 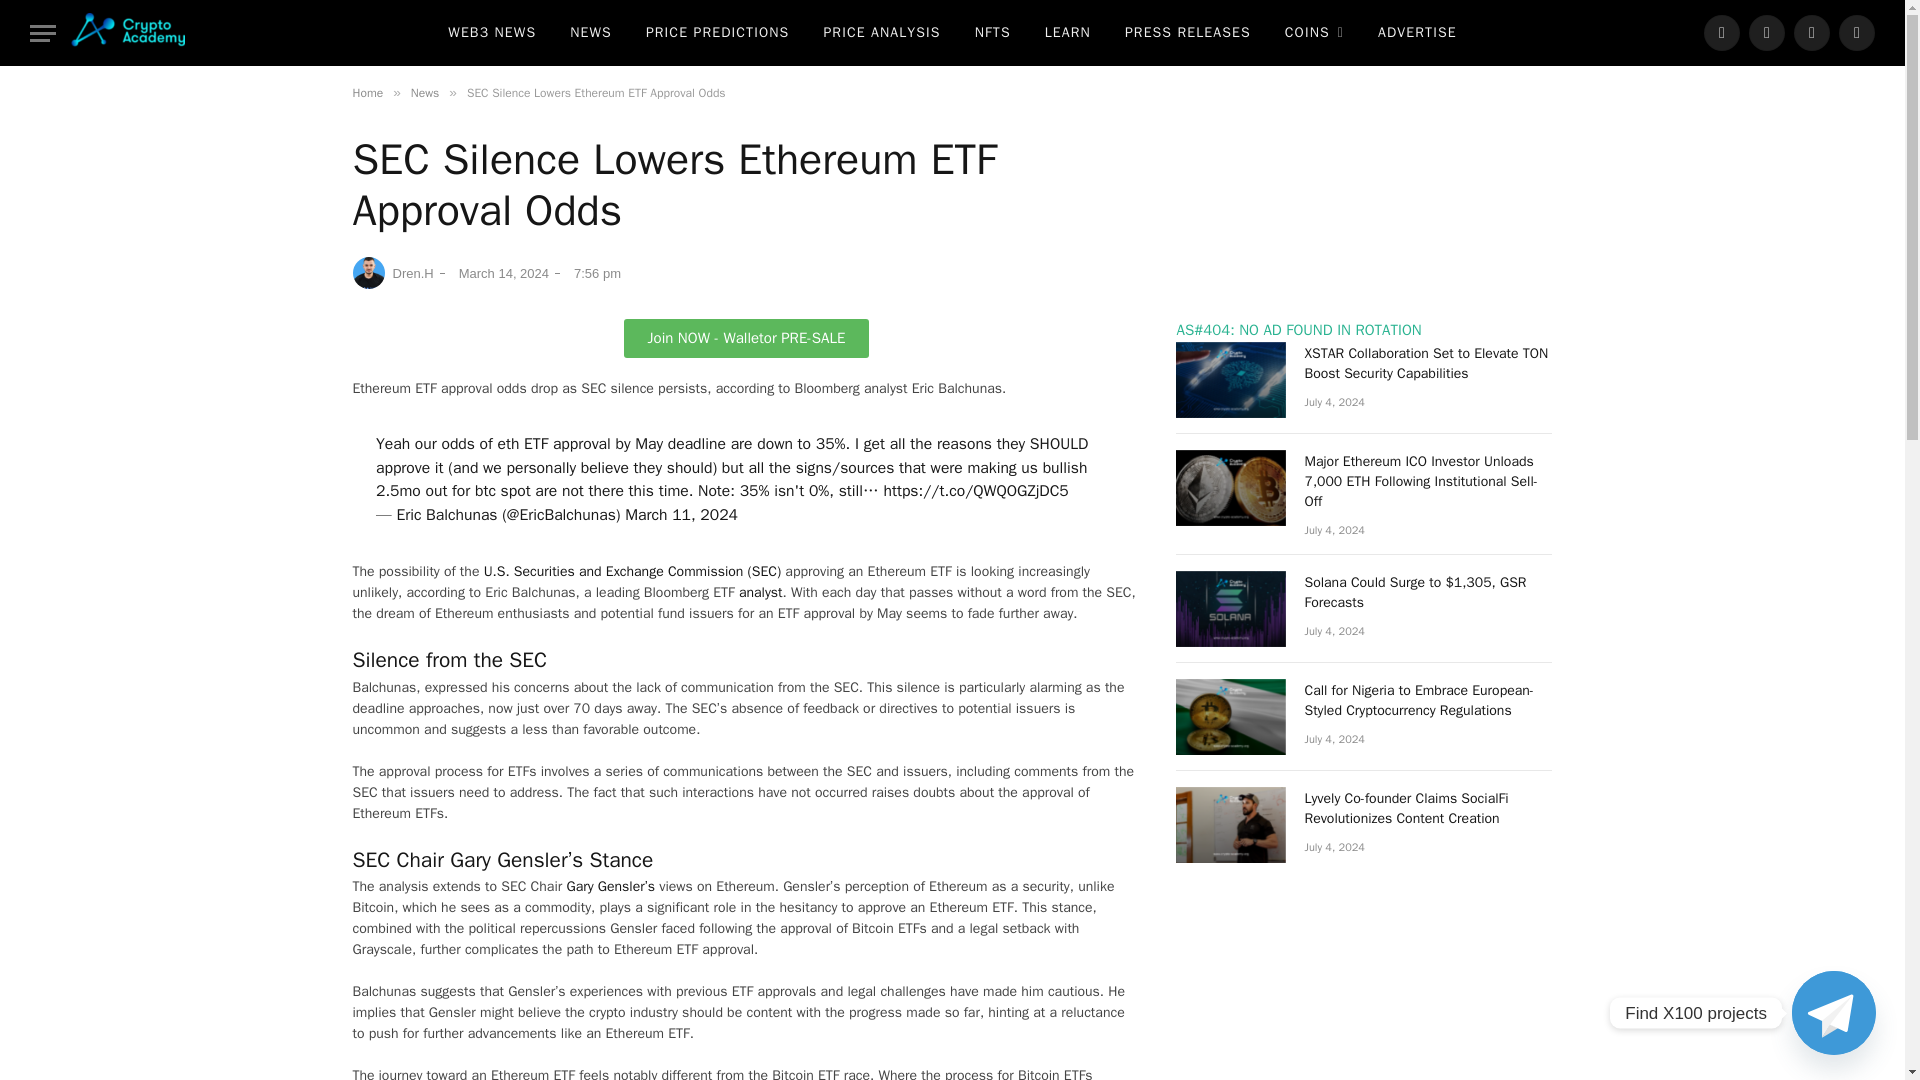 What do you see at coordinates (590, 32) in the screenshot?
I see `NEWS` at bounding box center [590, 32].